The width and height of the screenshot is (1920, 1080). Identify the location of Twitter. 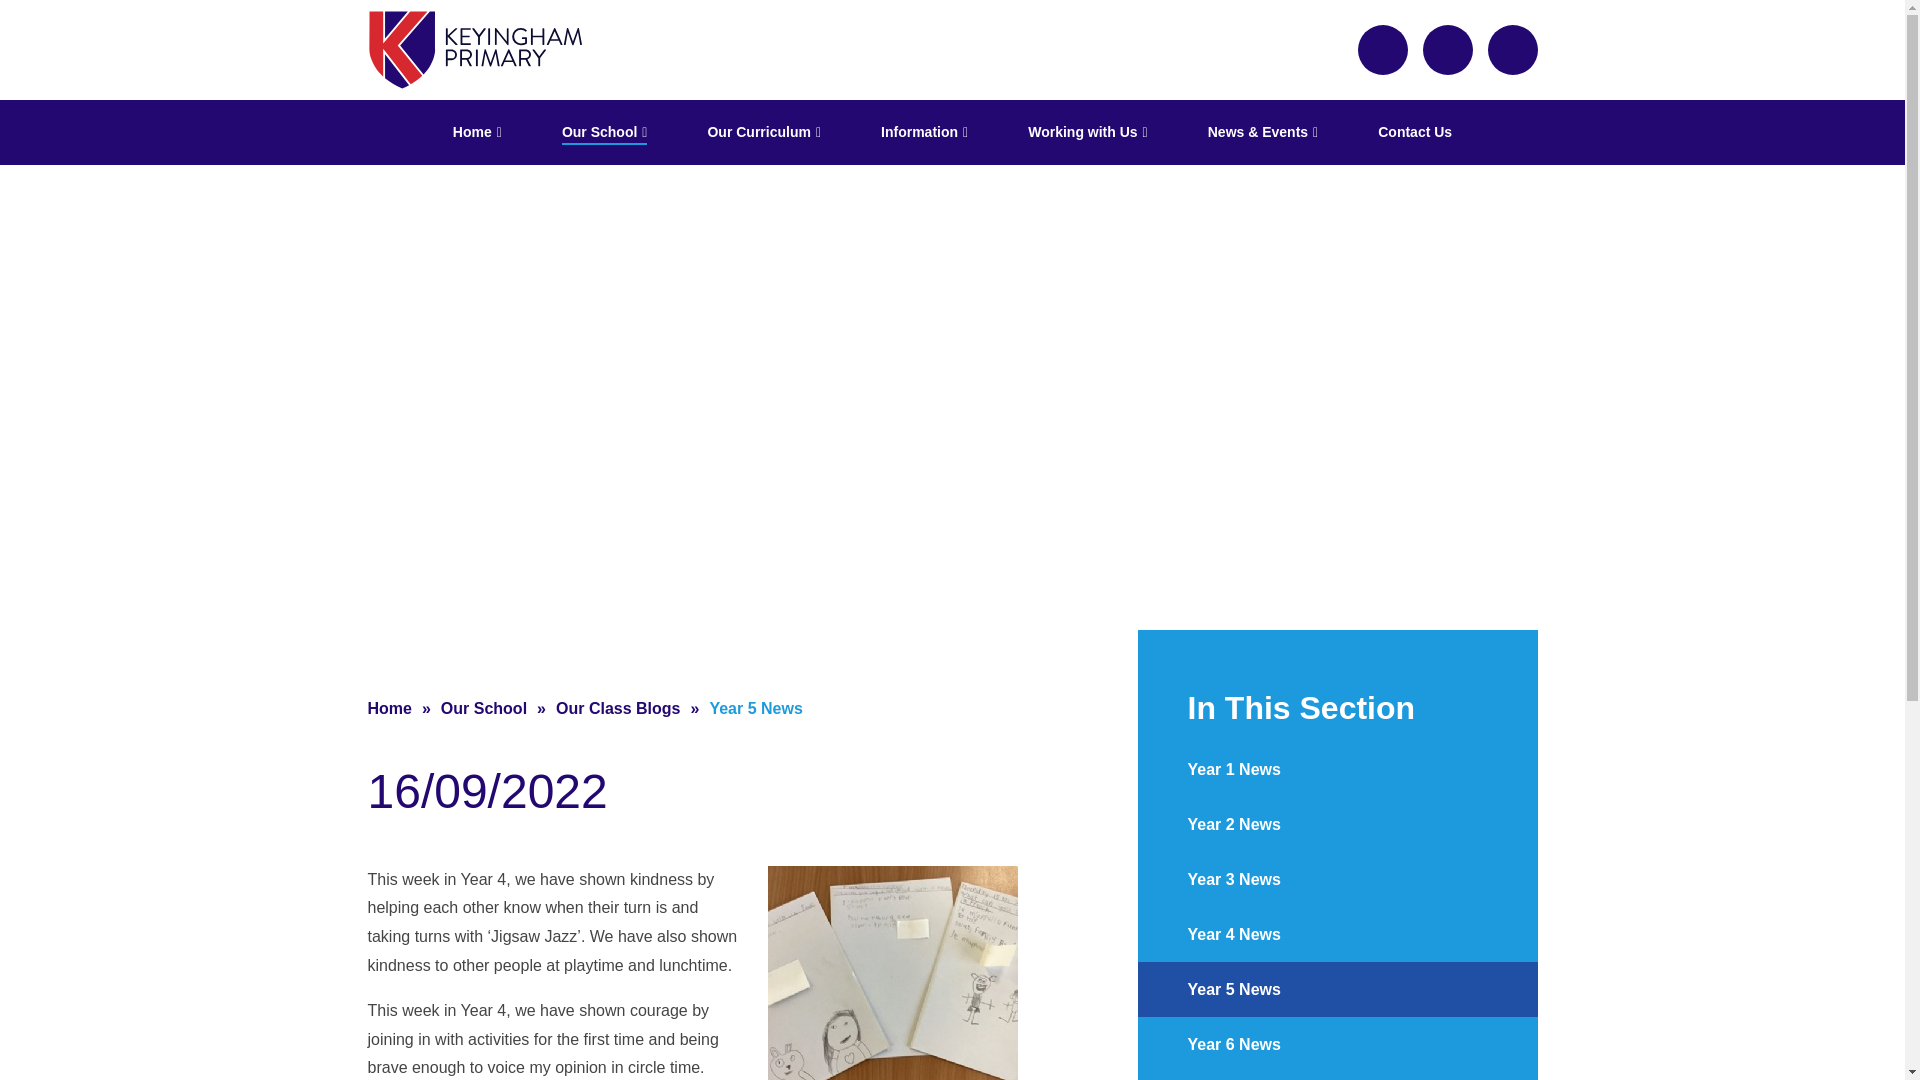
(1382, 49).